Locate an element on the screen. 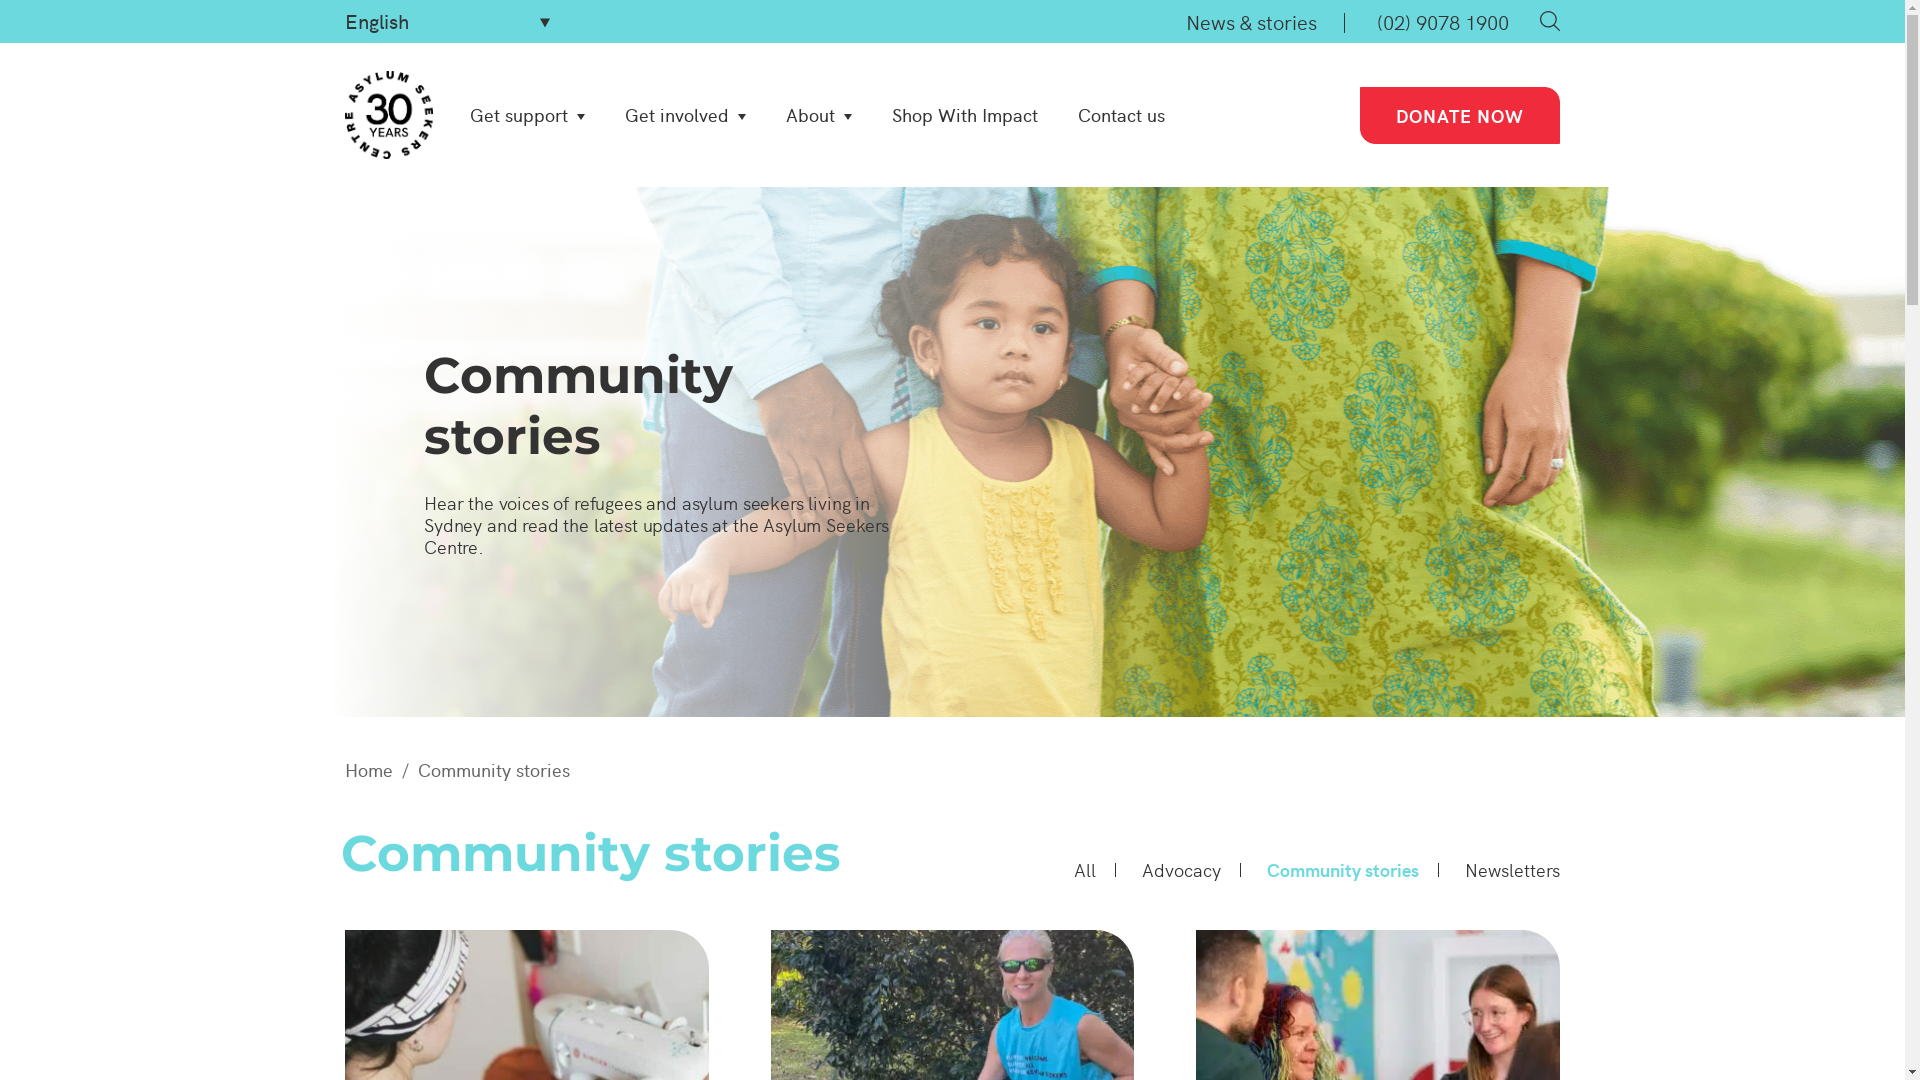 This screenshot has height=1080, width=1920. DONATE NOW is located at coordinates (1460, 114).